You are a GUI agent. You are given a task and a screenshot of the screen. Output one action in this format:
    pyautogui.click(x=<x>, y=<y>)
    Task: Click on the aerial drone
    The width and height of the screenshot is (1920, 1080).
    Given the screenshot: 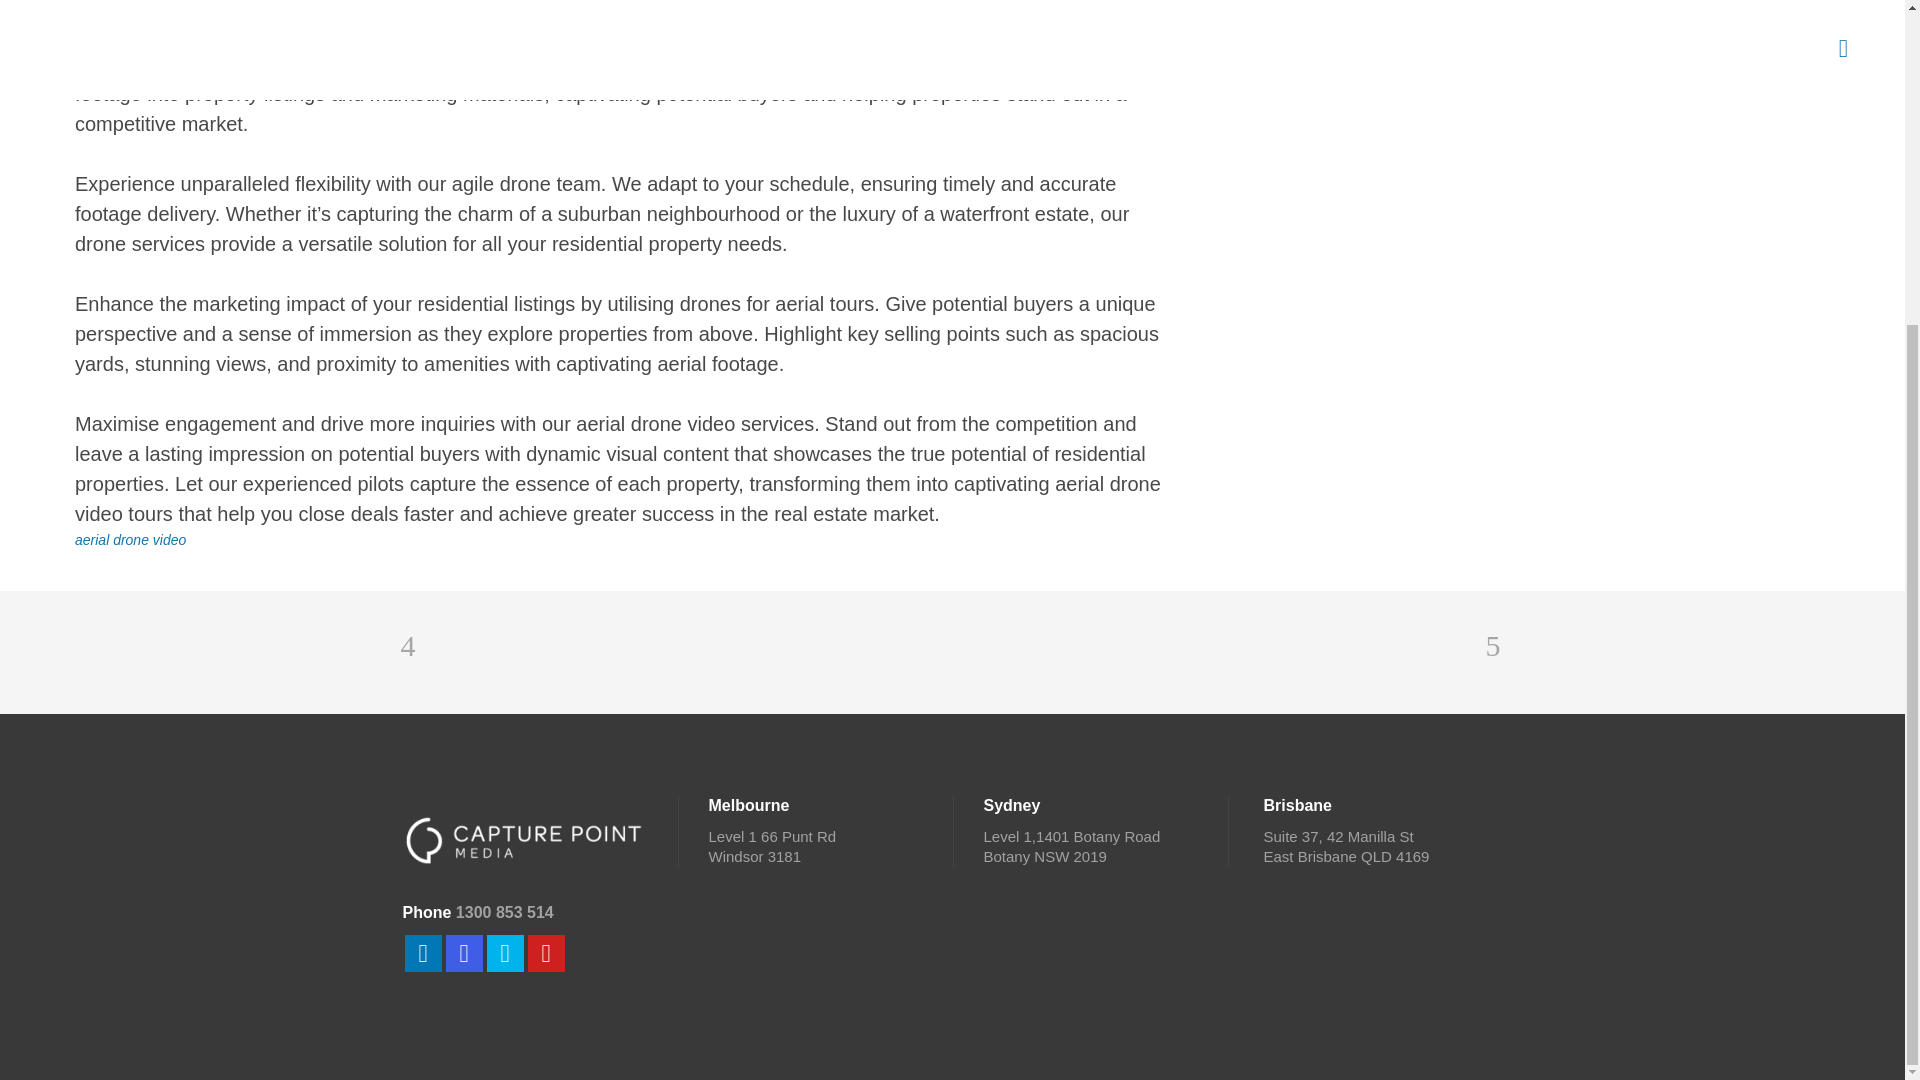 What is the action you would take?
    pyautogui.click(x=112, y=540)
    